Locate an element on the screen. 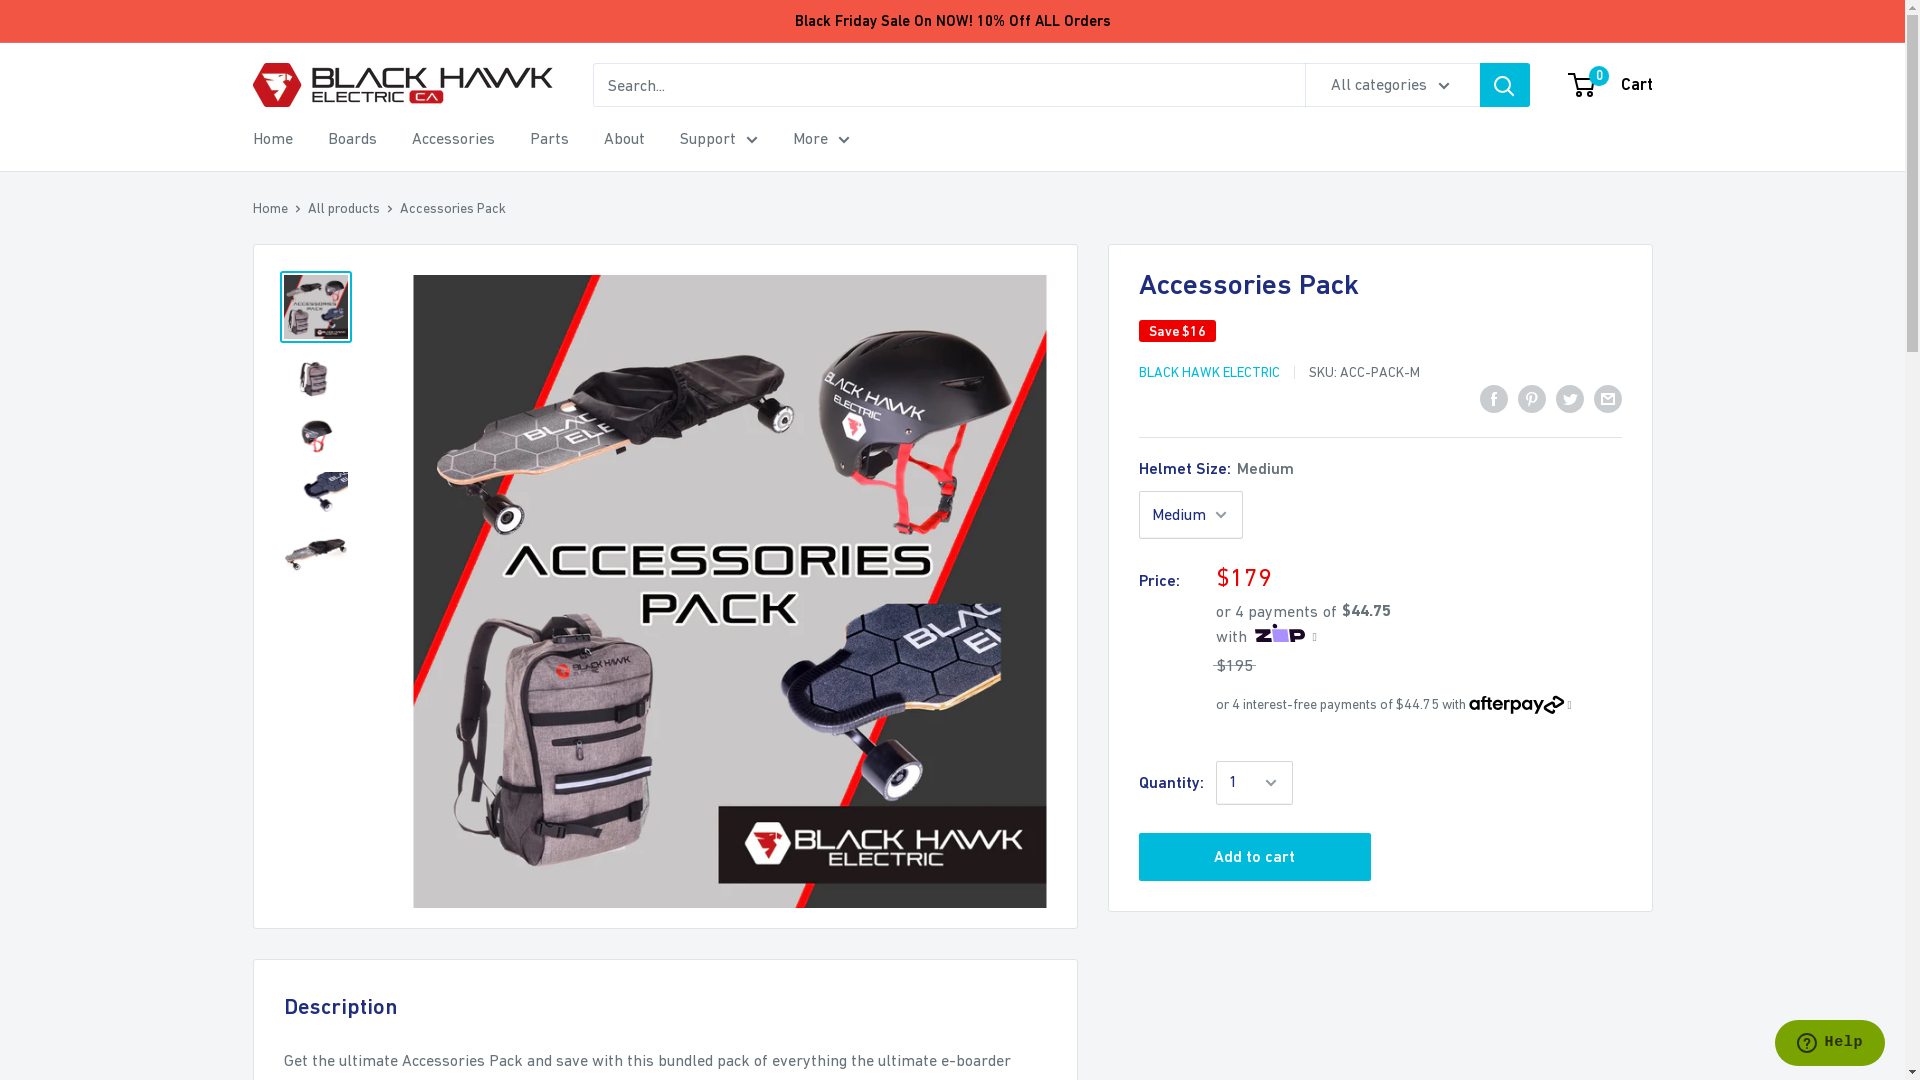  BLACK HAWK ELECTRIC is located at coordinates (1208, 372).